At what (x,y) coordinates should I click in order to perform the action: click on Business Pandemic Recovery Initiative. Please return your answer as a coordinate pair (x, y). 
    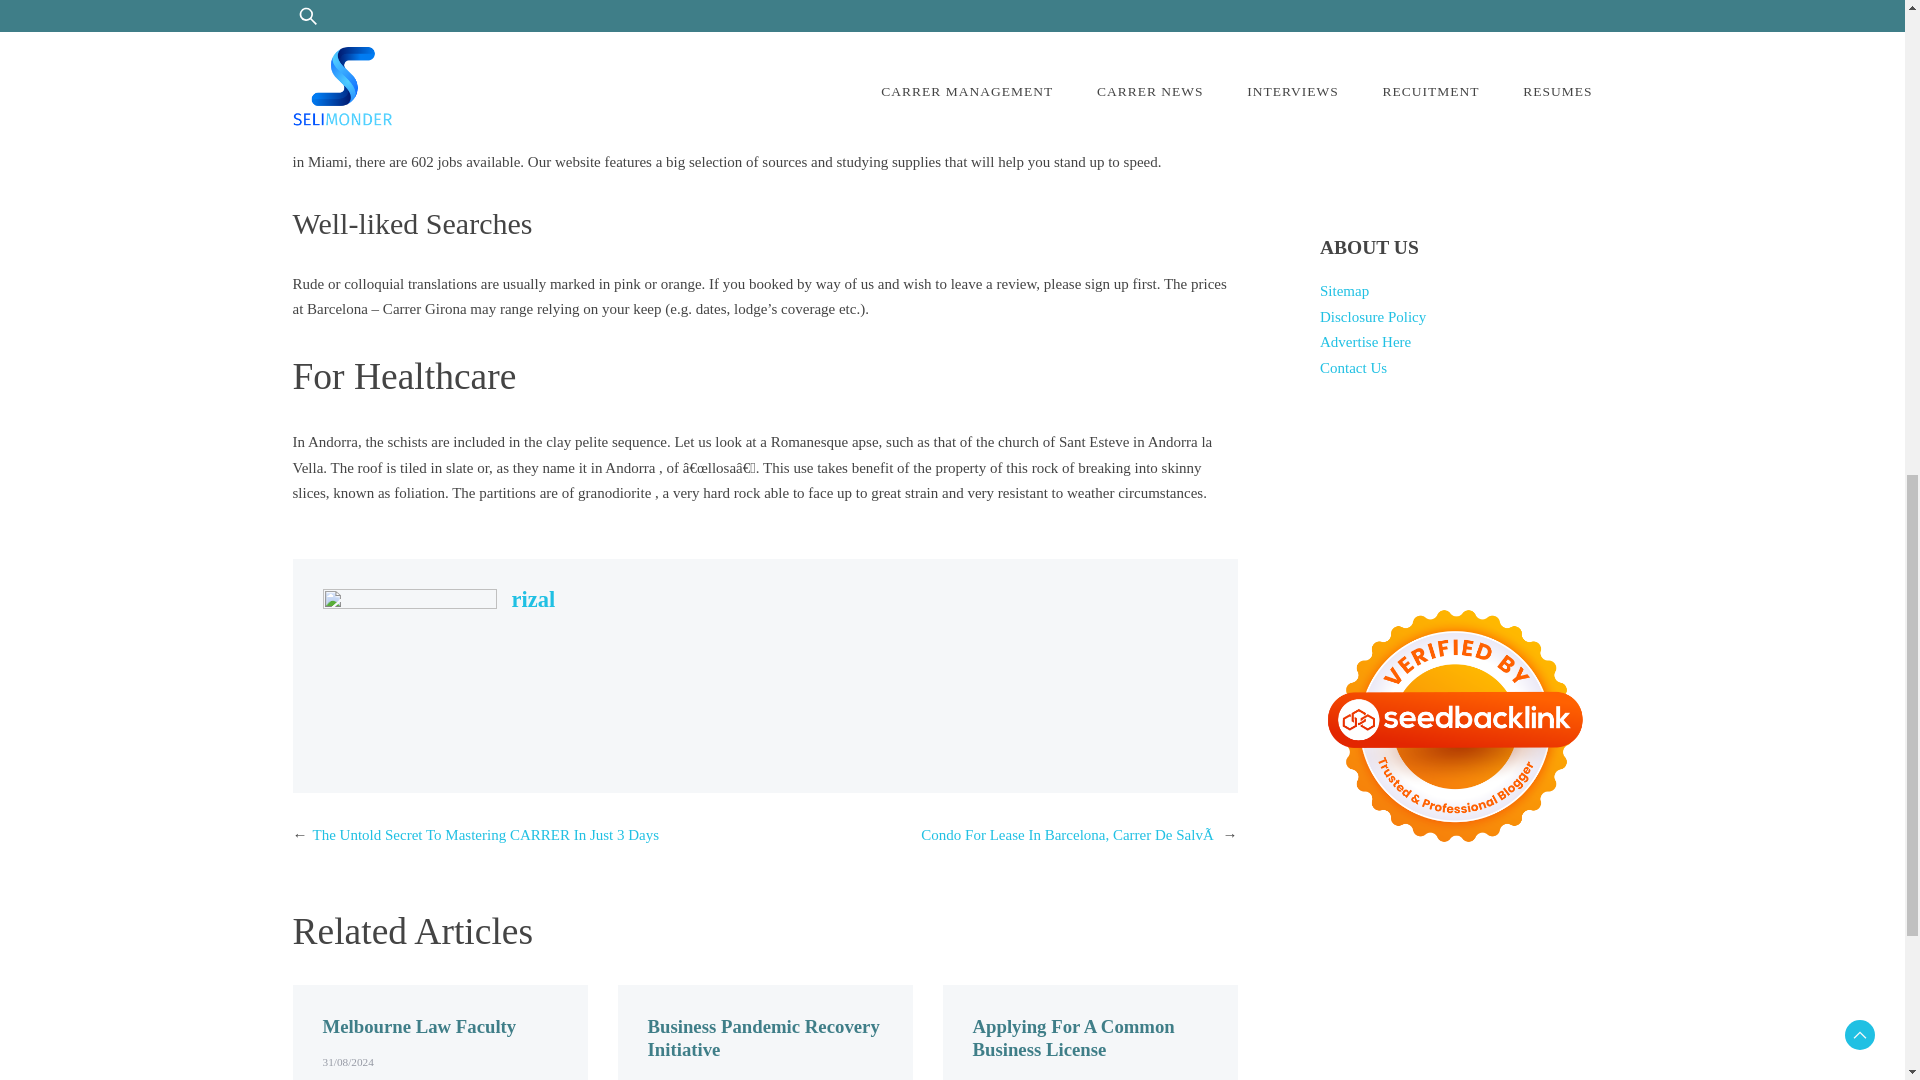
    Looking at the image, I should click on (764, 1038).